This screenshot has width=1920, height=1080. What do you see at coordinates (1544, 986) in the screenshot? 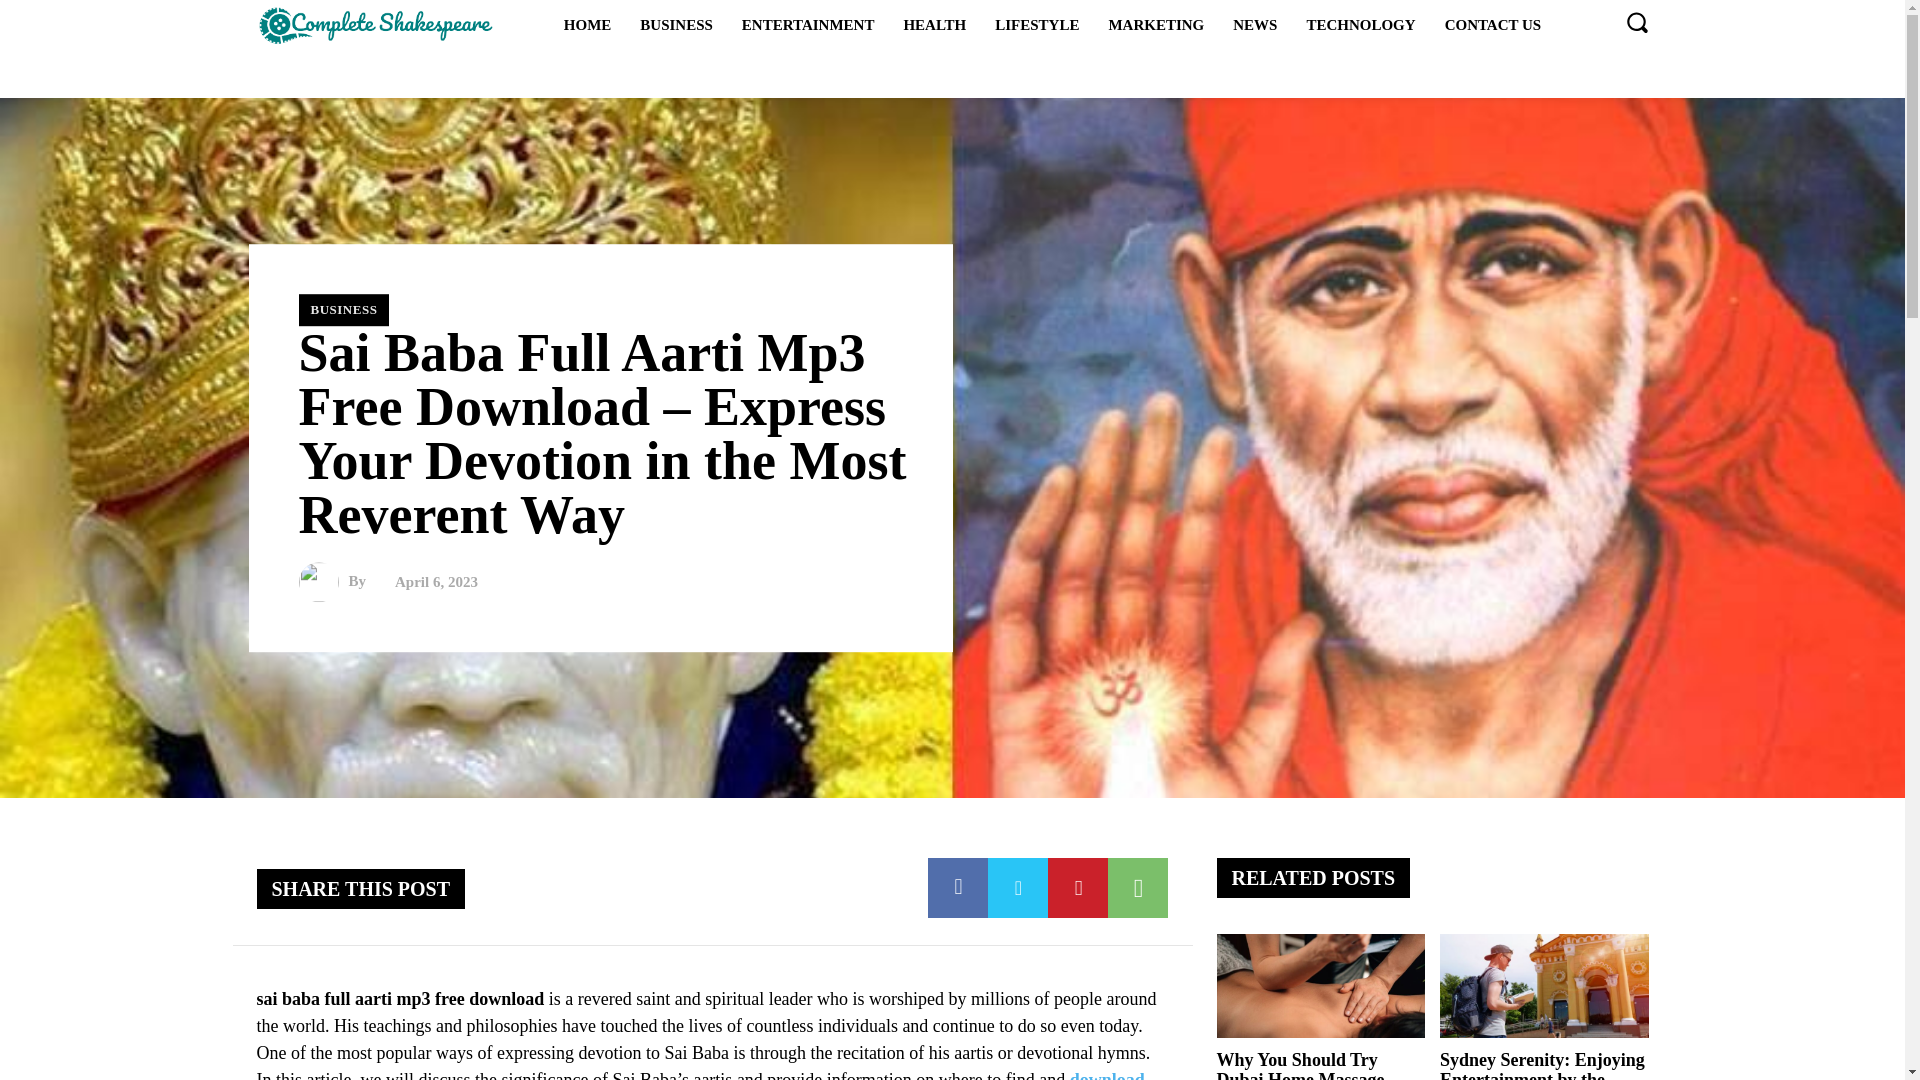
I see `Sydney Serenity: Enjoying Entertainment by the Harbour` at bounding box center [1544, 986].